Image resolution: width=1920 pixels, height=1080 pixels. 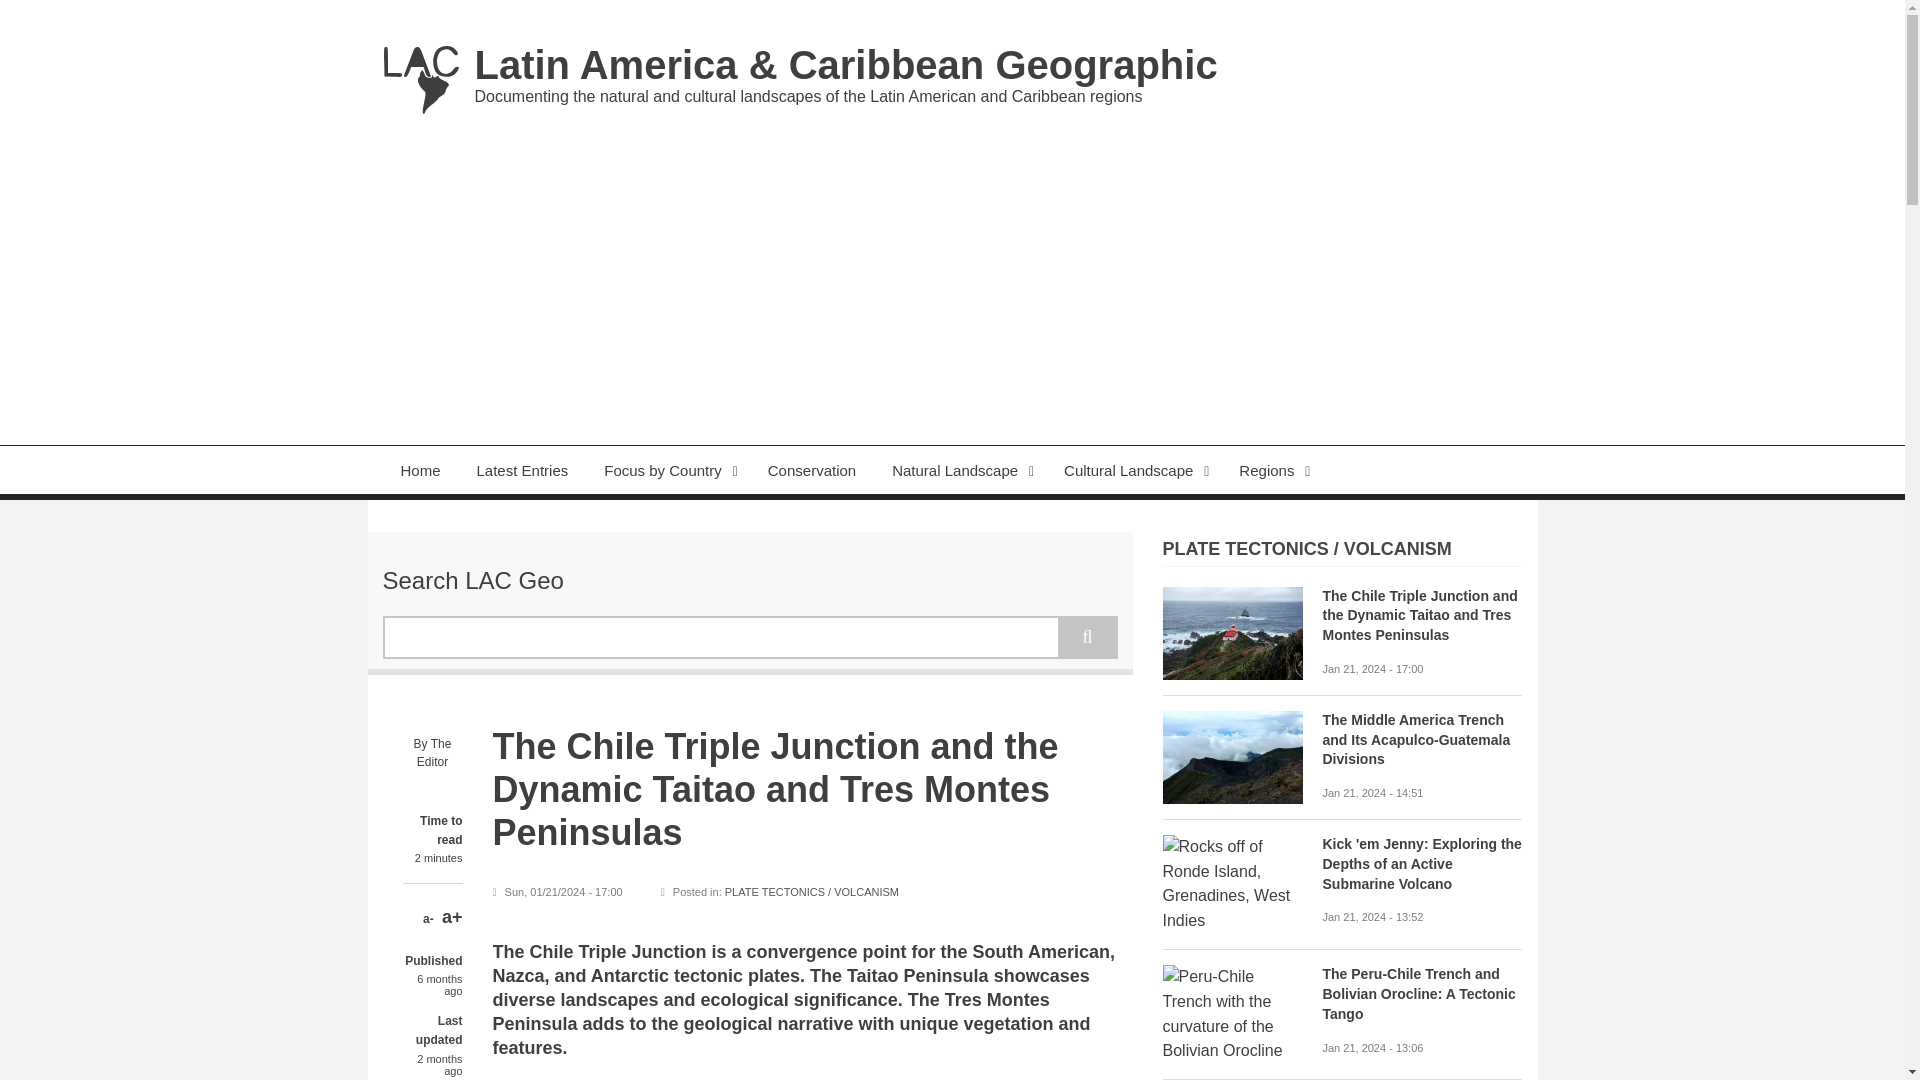 What do you see at coordinates (1087, 636) in the screenshot?
I see `Search` at bounding box center [1087, 636].